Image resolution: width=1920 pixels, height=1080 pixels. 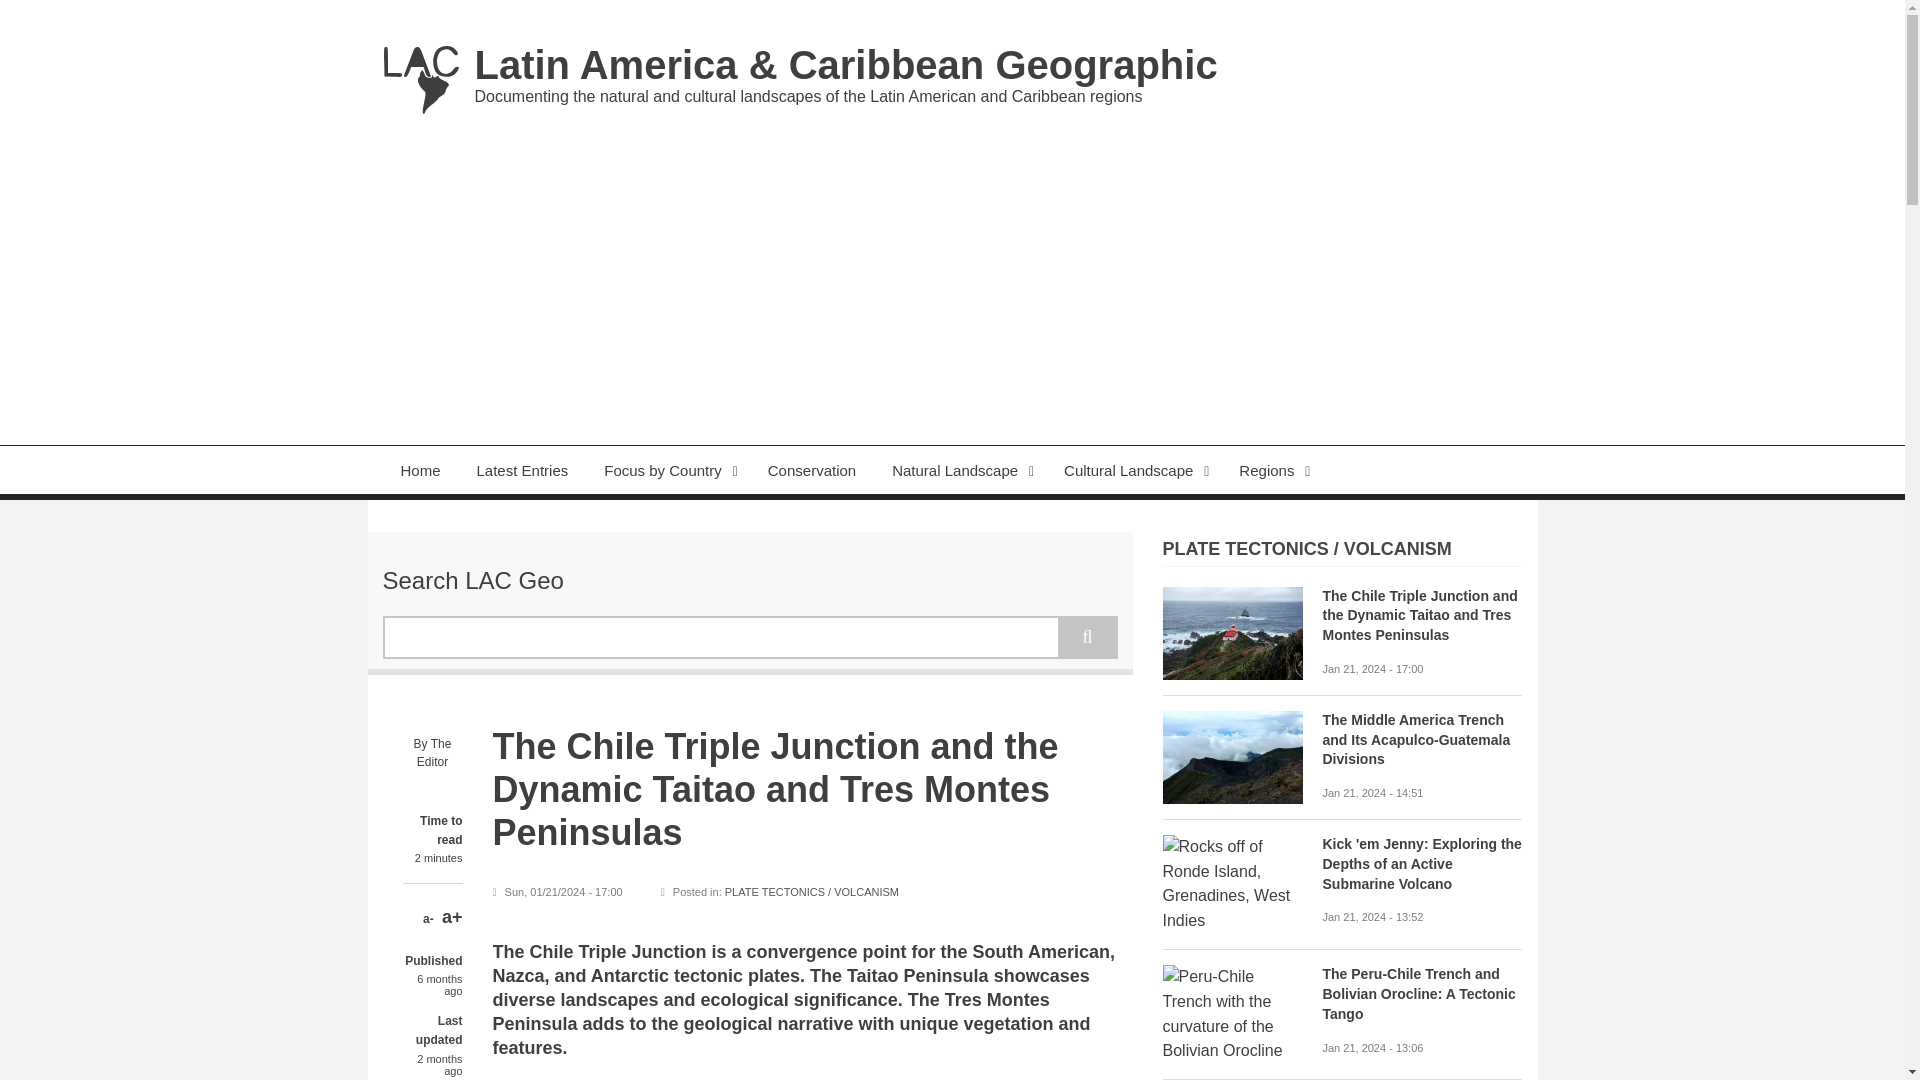 What do you see at coordinates (1087, 636) in the screenshot?
I see `Search` at bounding box center [1087, 636].